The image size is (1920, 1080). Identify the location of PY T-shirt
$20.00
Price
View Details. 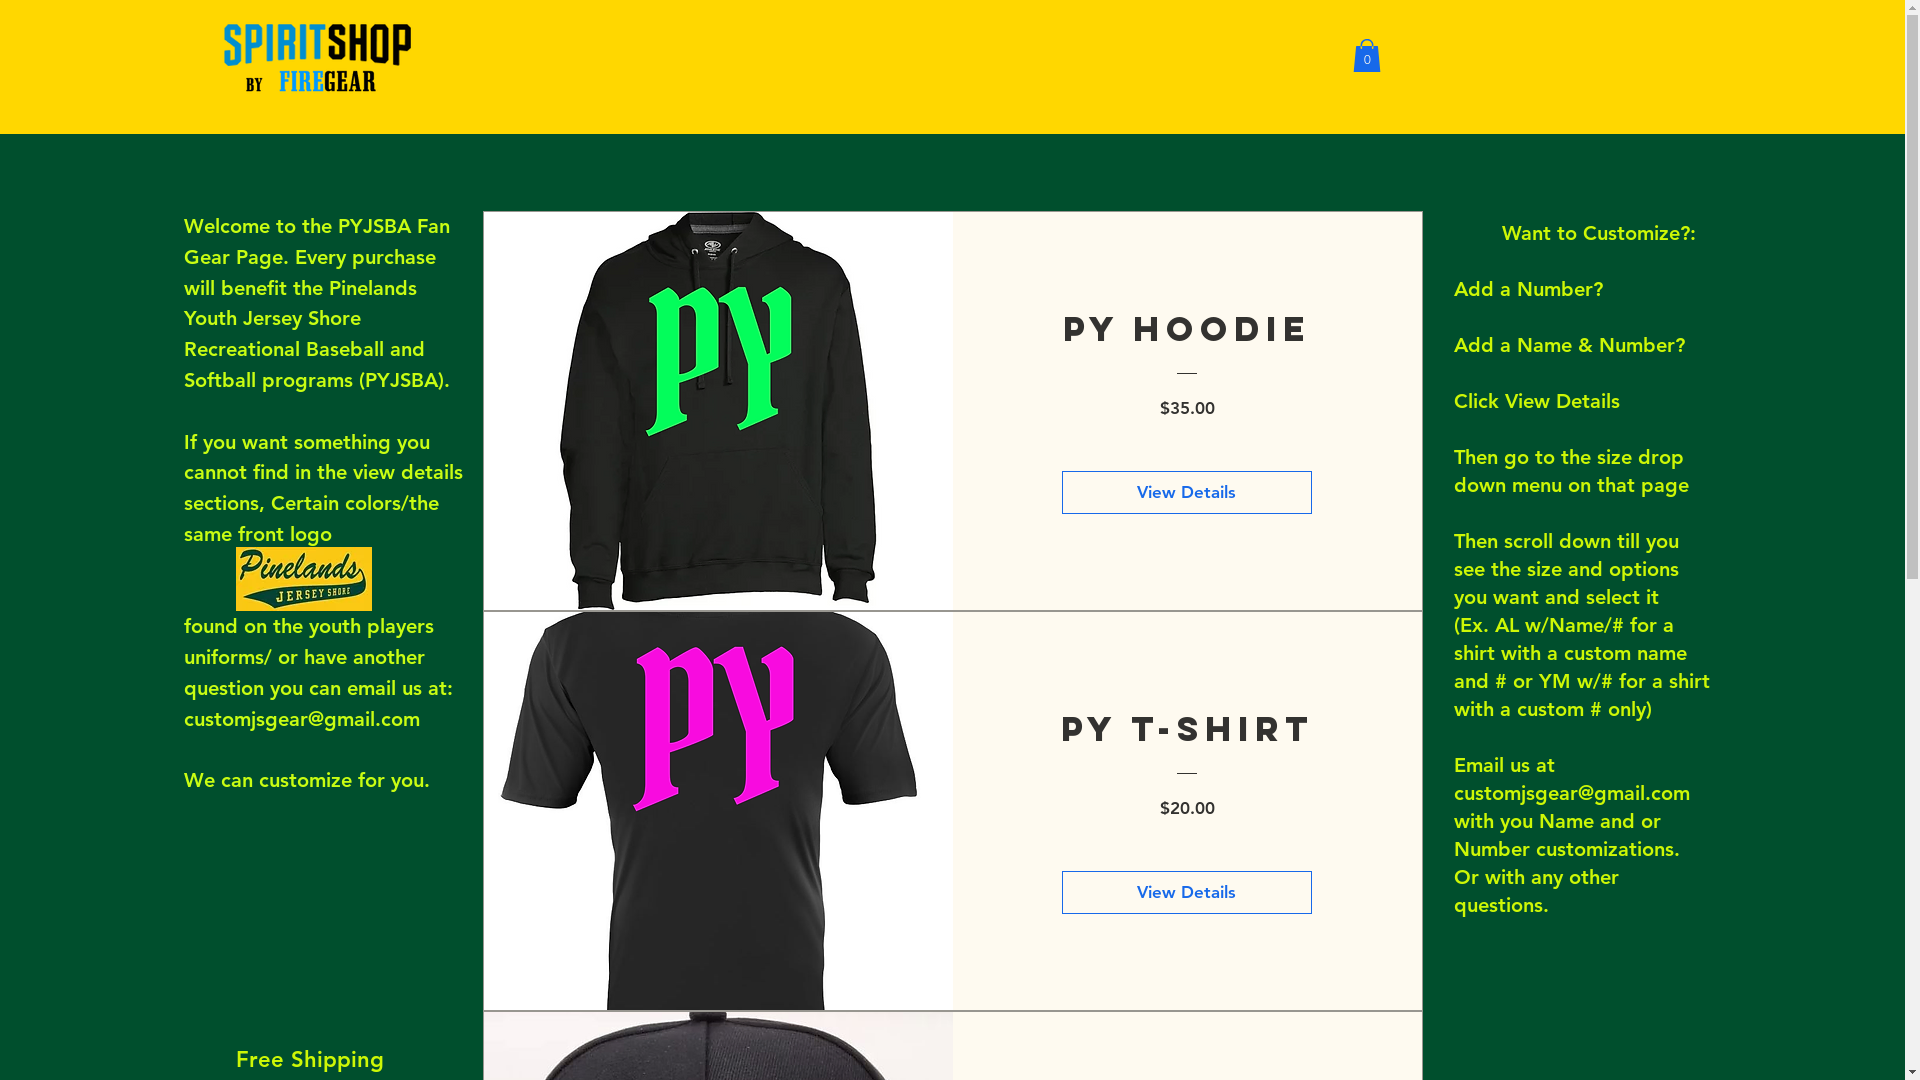
(953, 811).